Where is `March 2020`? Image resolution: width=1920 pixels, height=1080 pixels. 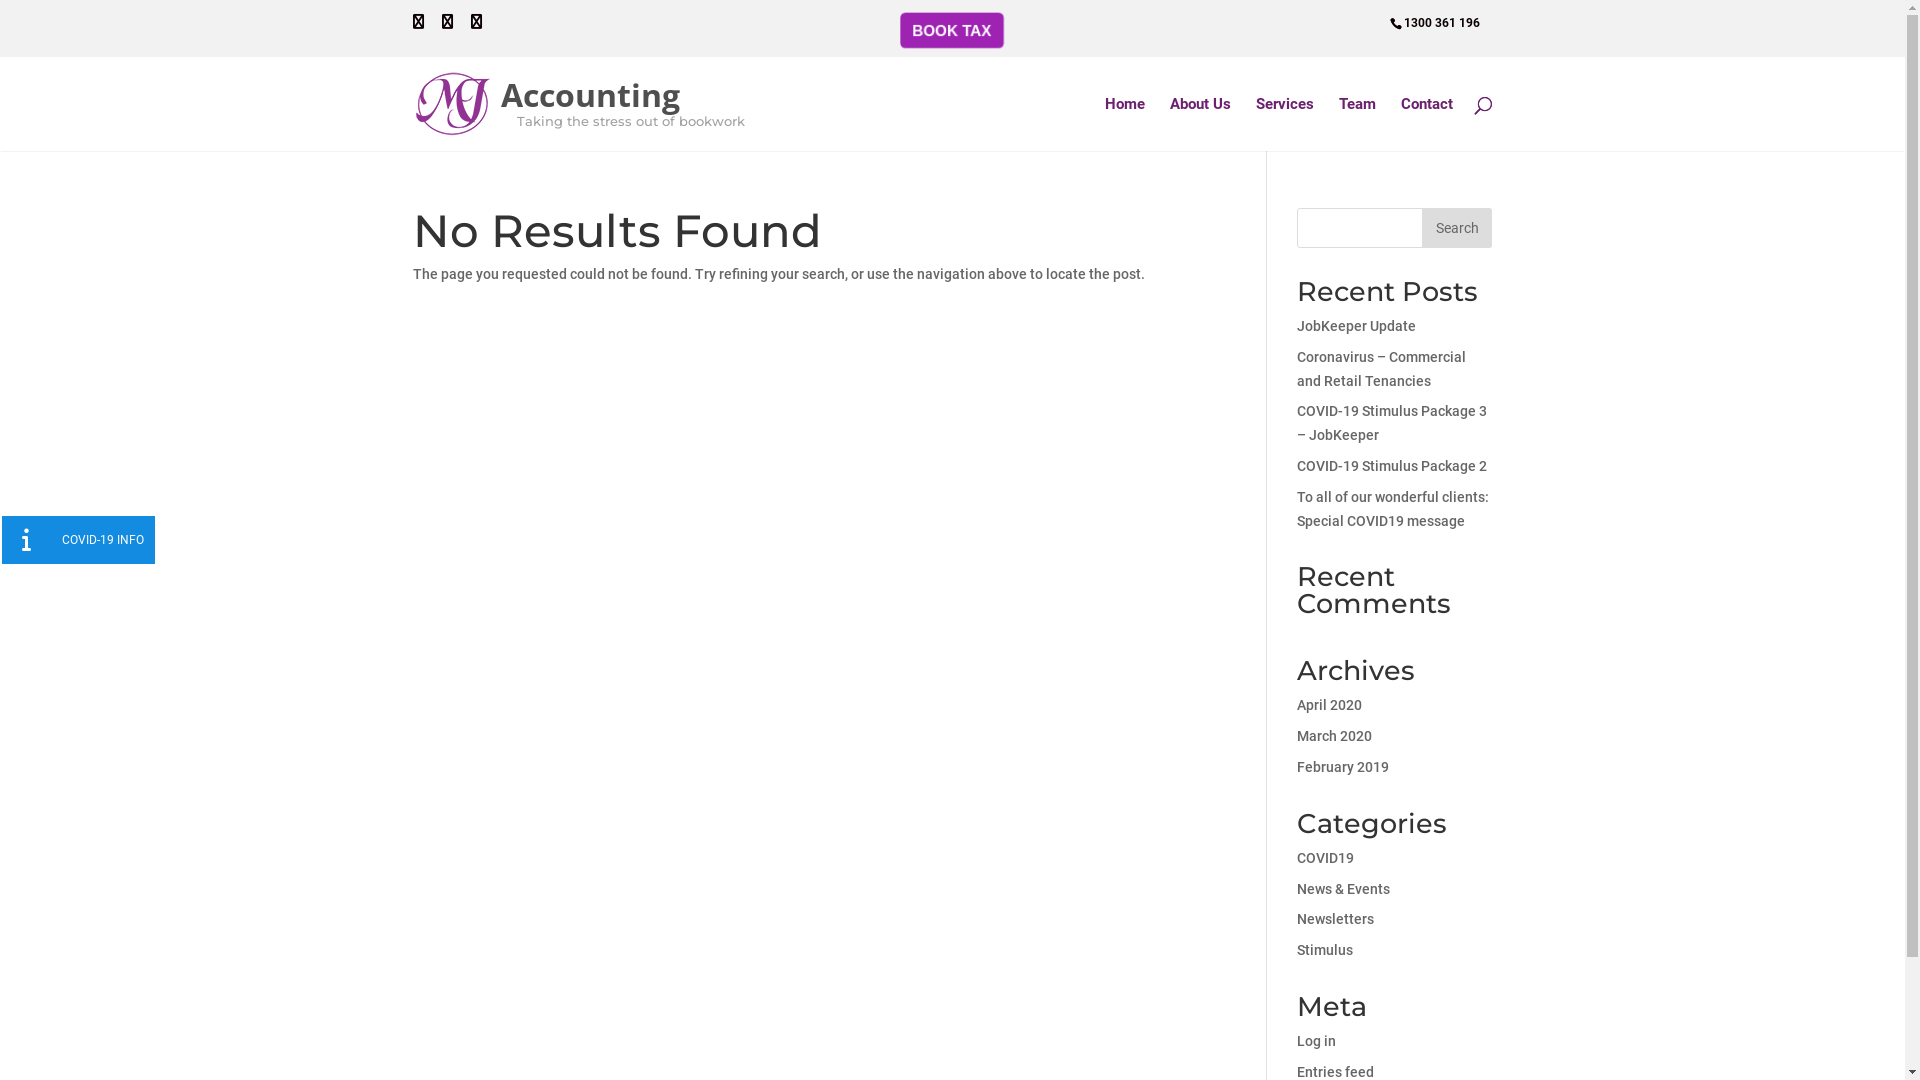 March 2020 is located at coordinates (1334, 736).